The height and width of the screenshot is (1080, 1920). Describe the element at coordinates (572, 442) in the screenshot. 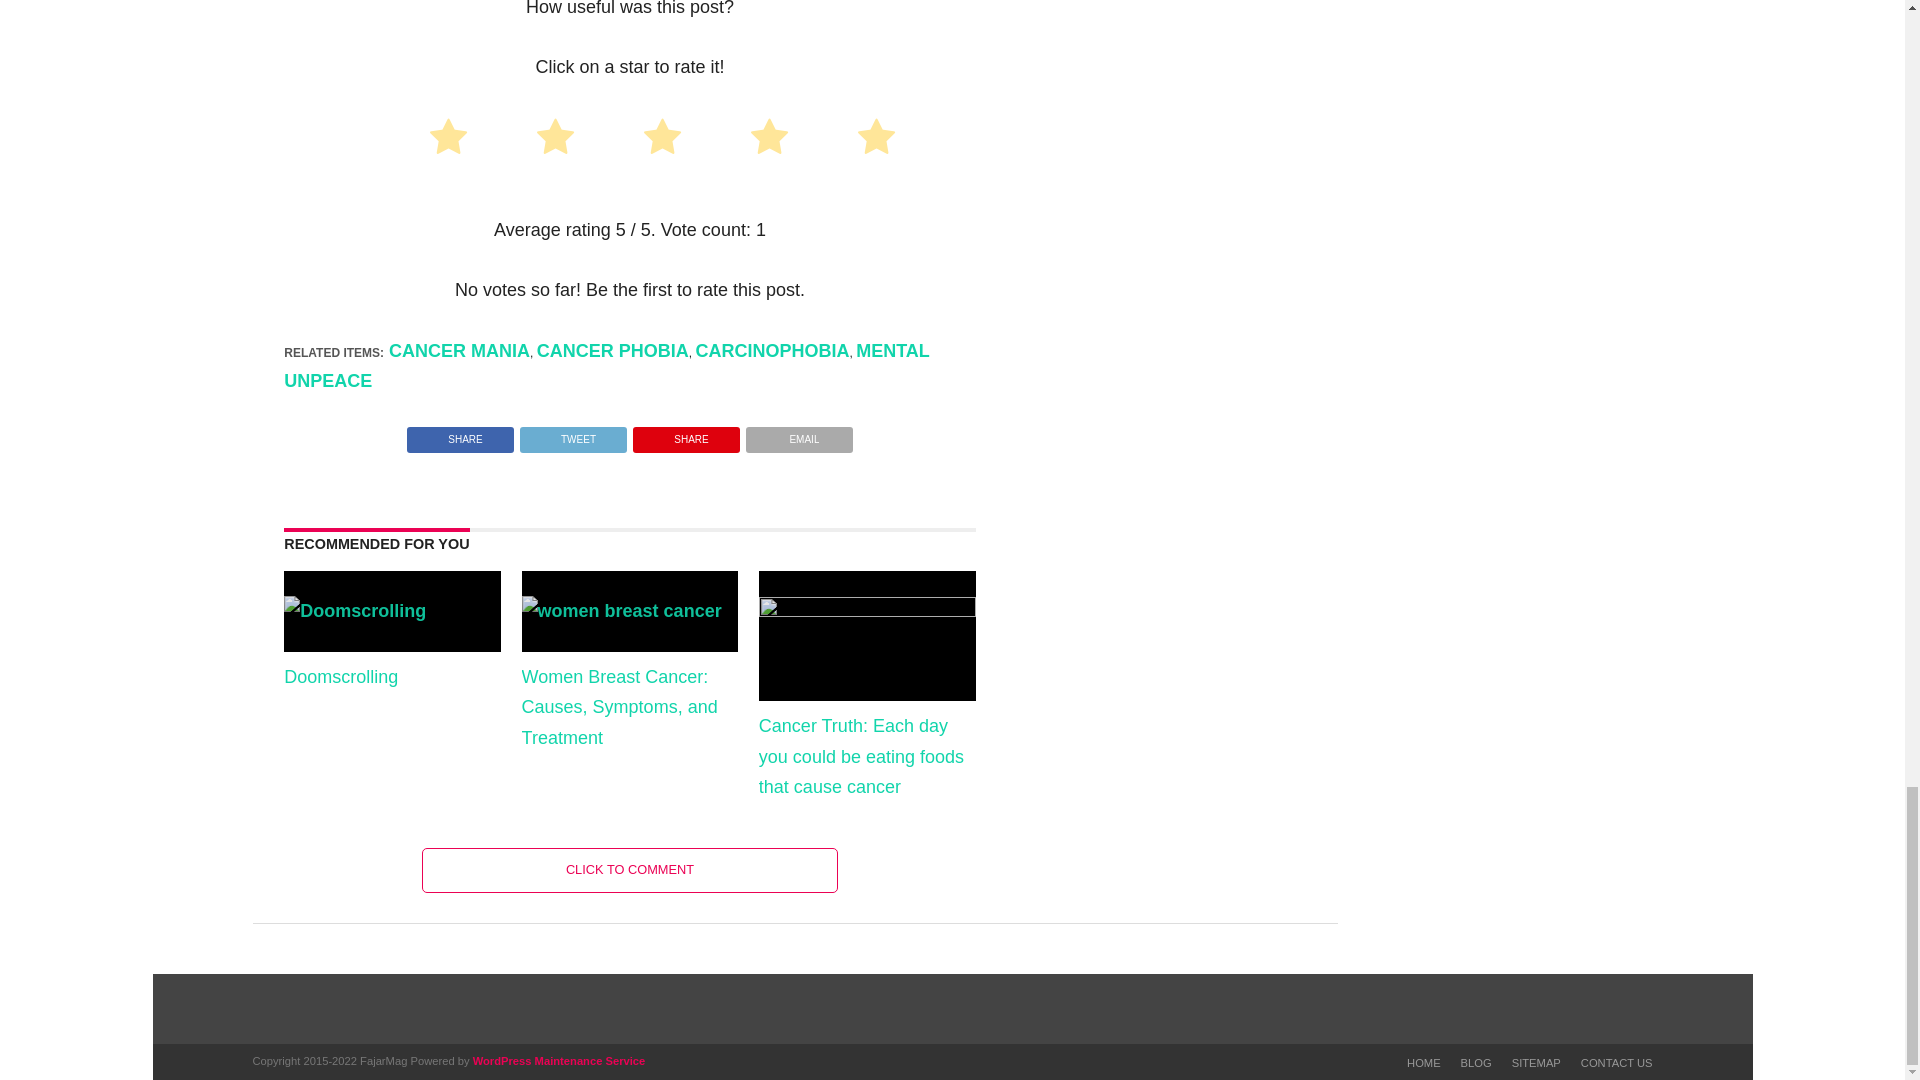

I see `TWEET` at that location.